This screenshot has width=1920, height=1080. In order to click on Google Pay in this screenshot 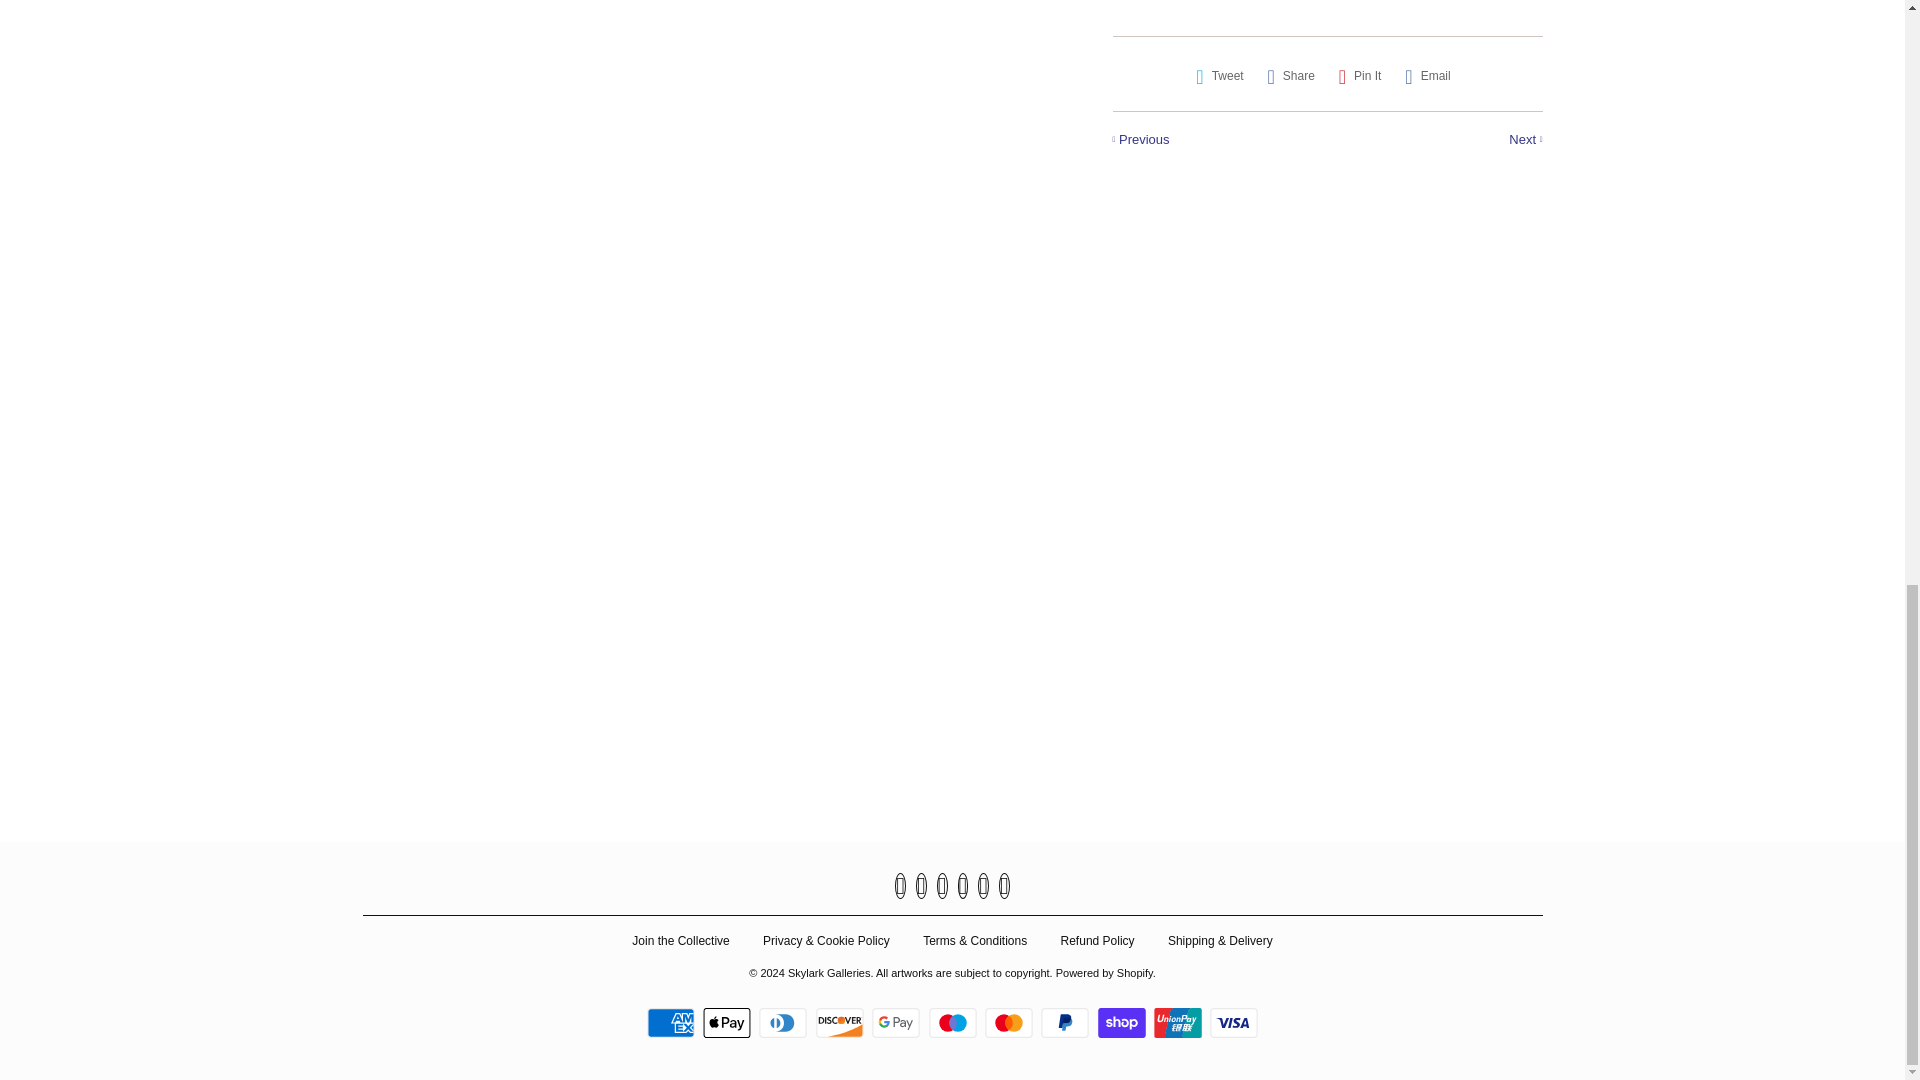, I will do `click(898, 1022)`.